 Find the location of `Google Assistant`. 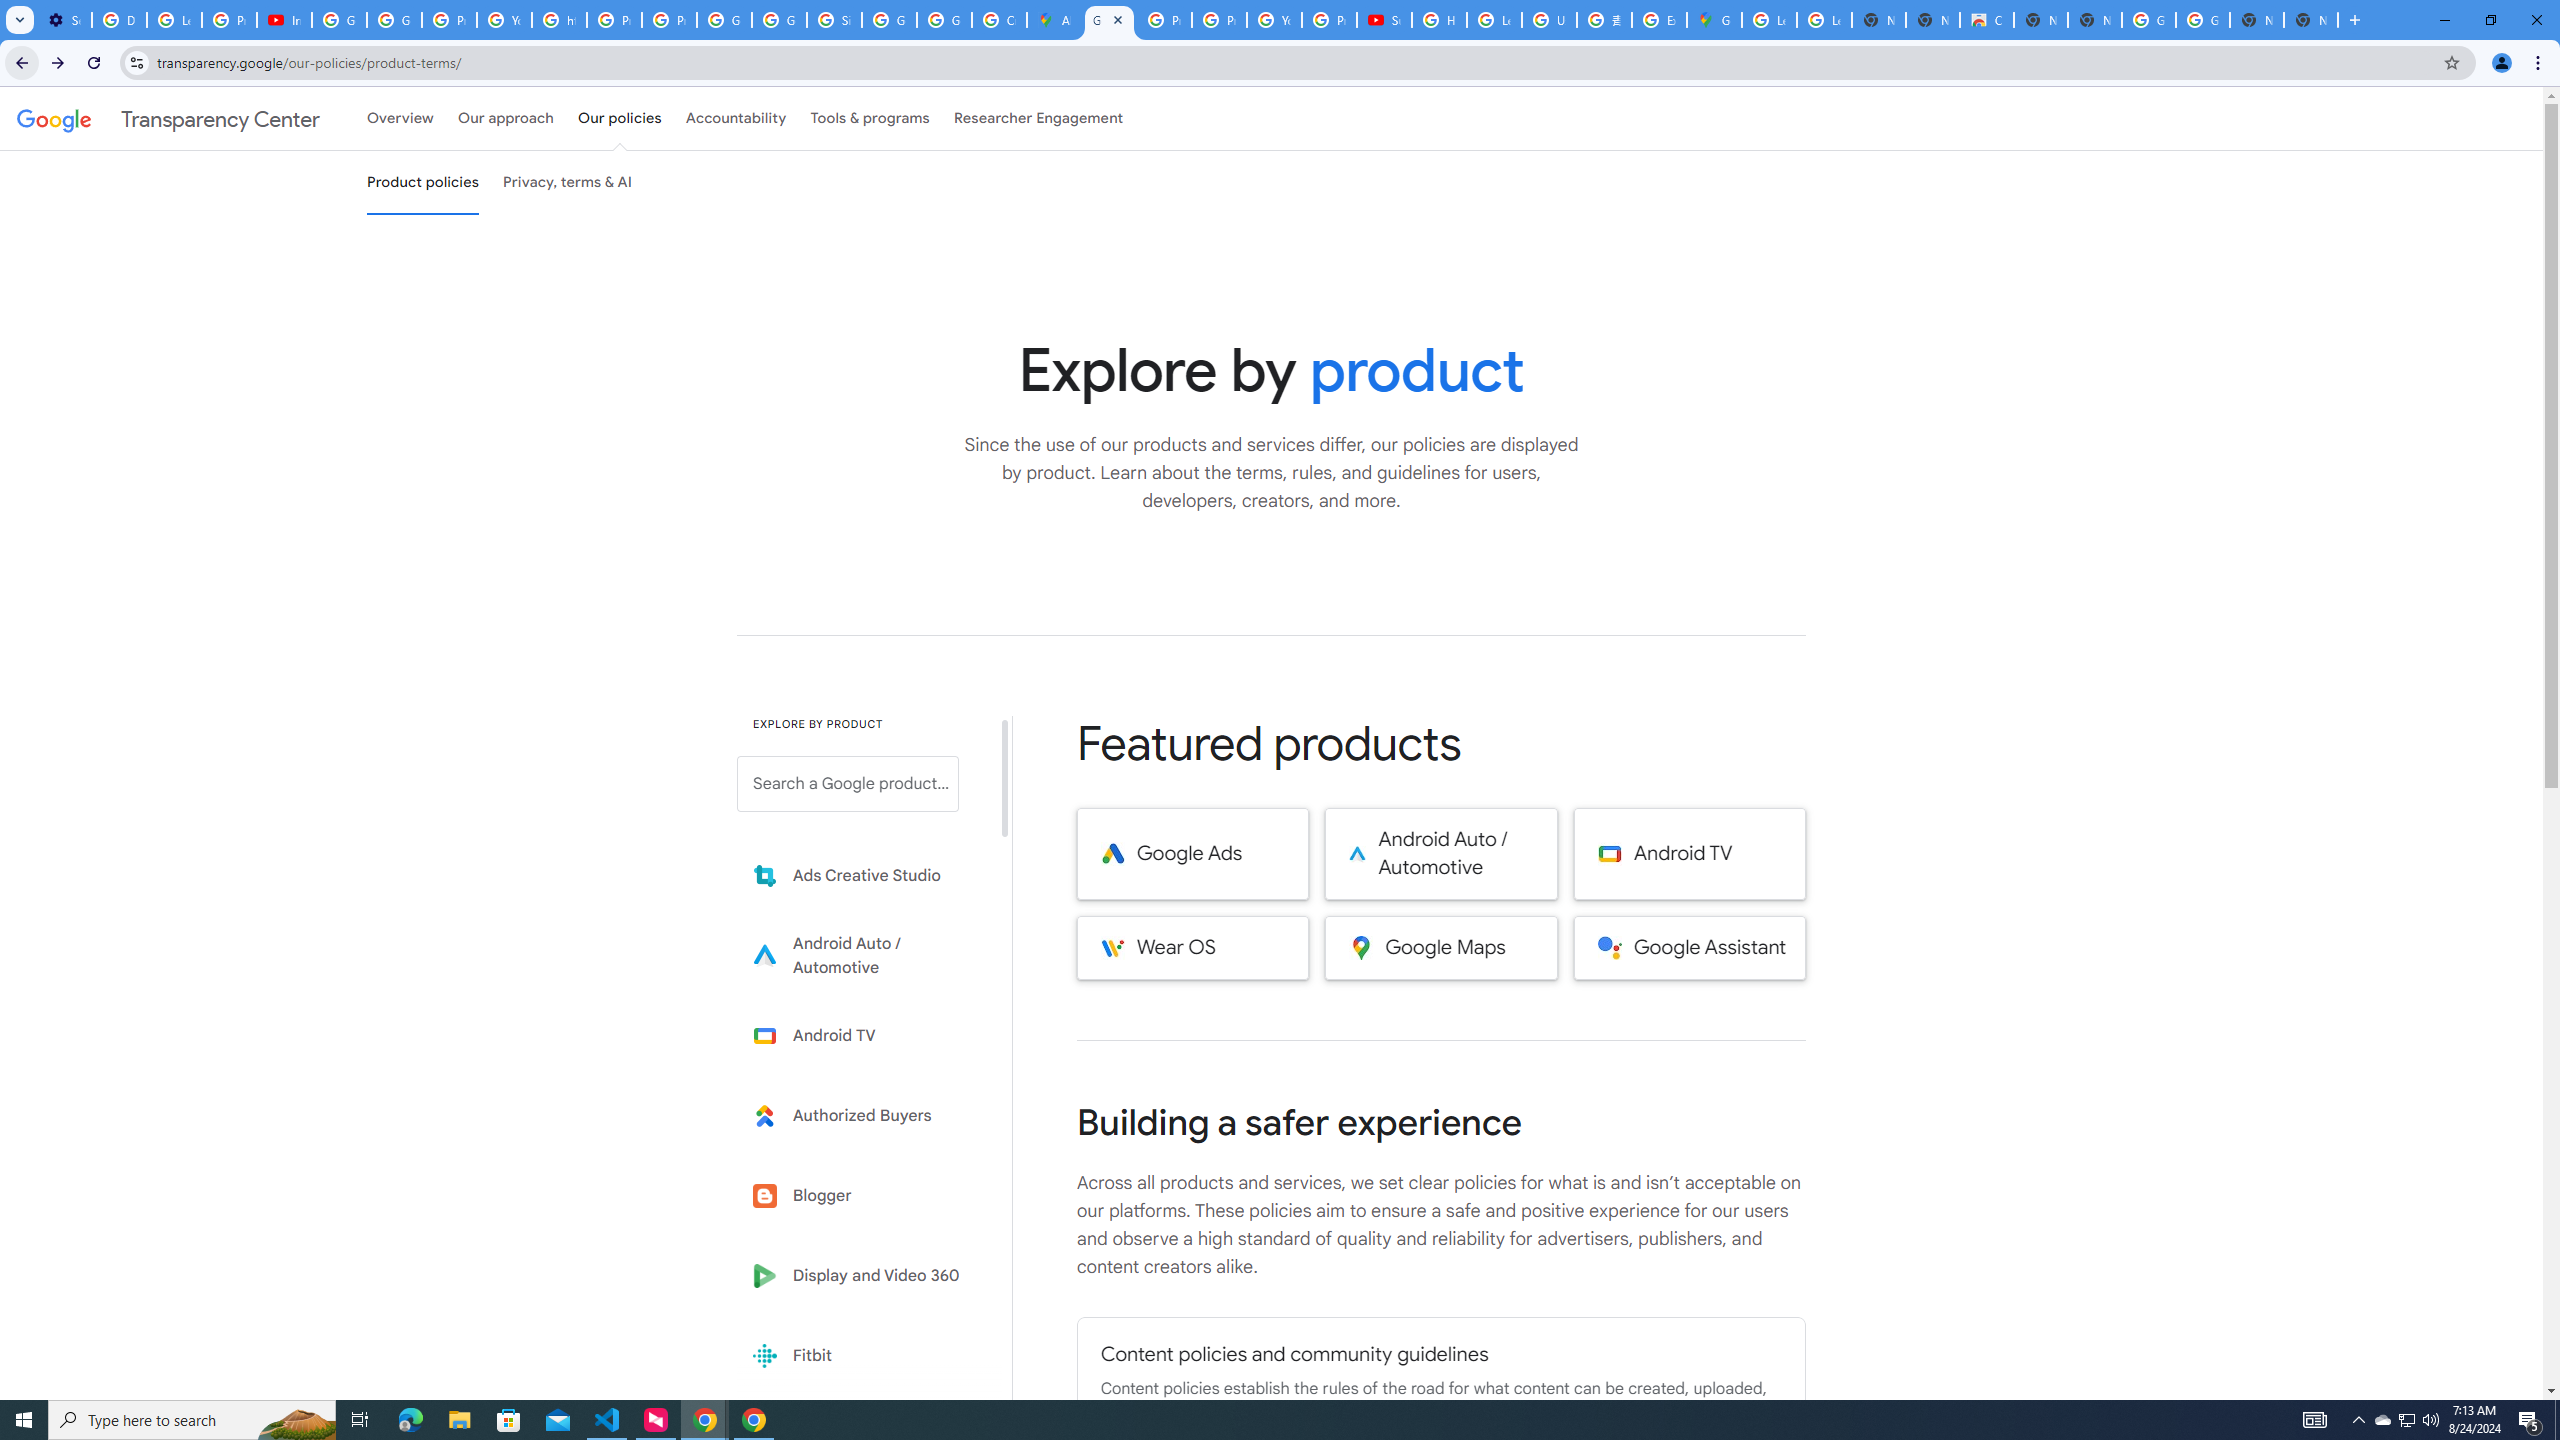

Google Assistant is located at coordinates (1689, 948).